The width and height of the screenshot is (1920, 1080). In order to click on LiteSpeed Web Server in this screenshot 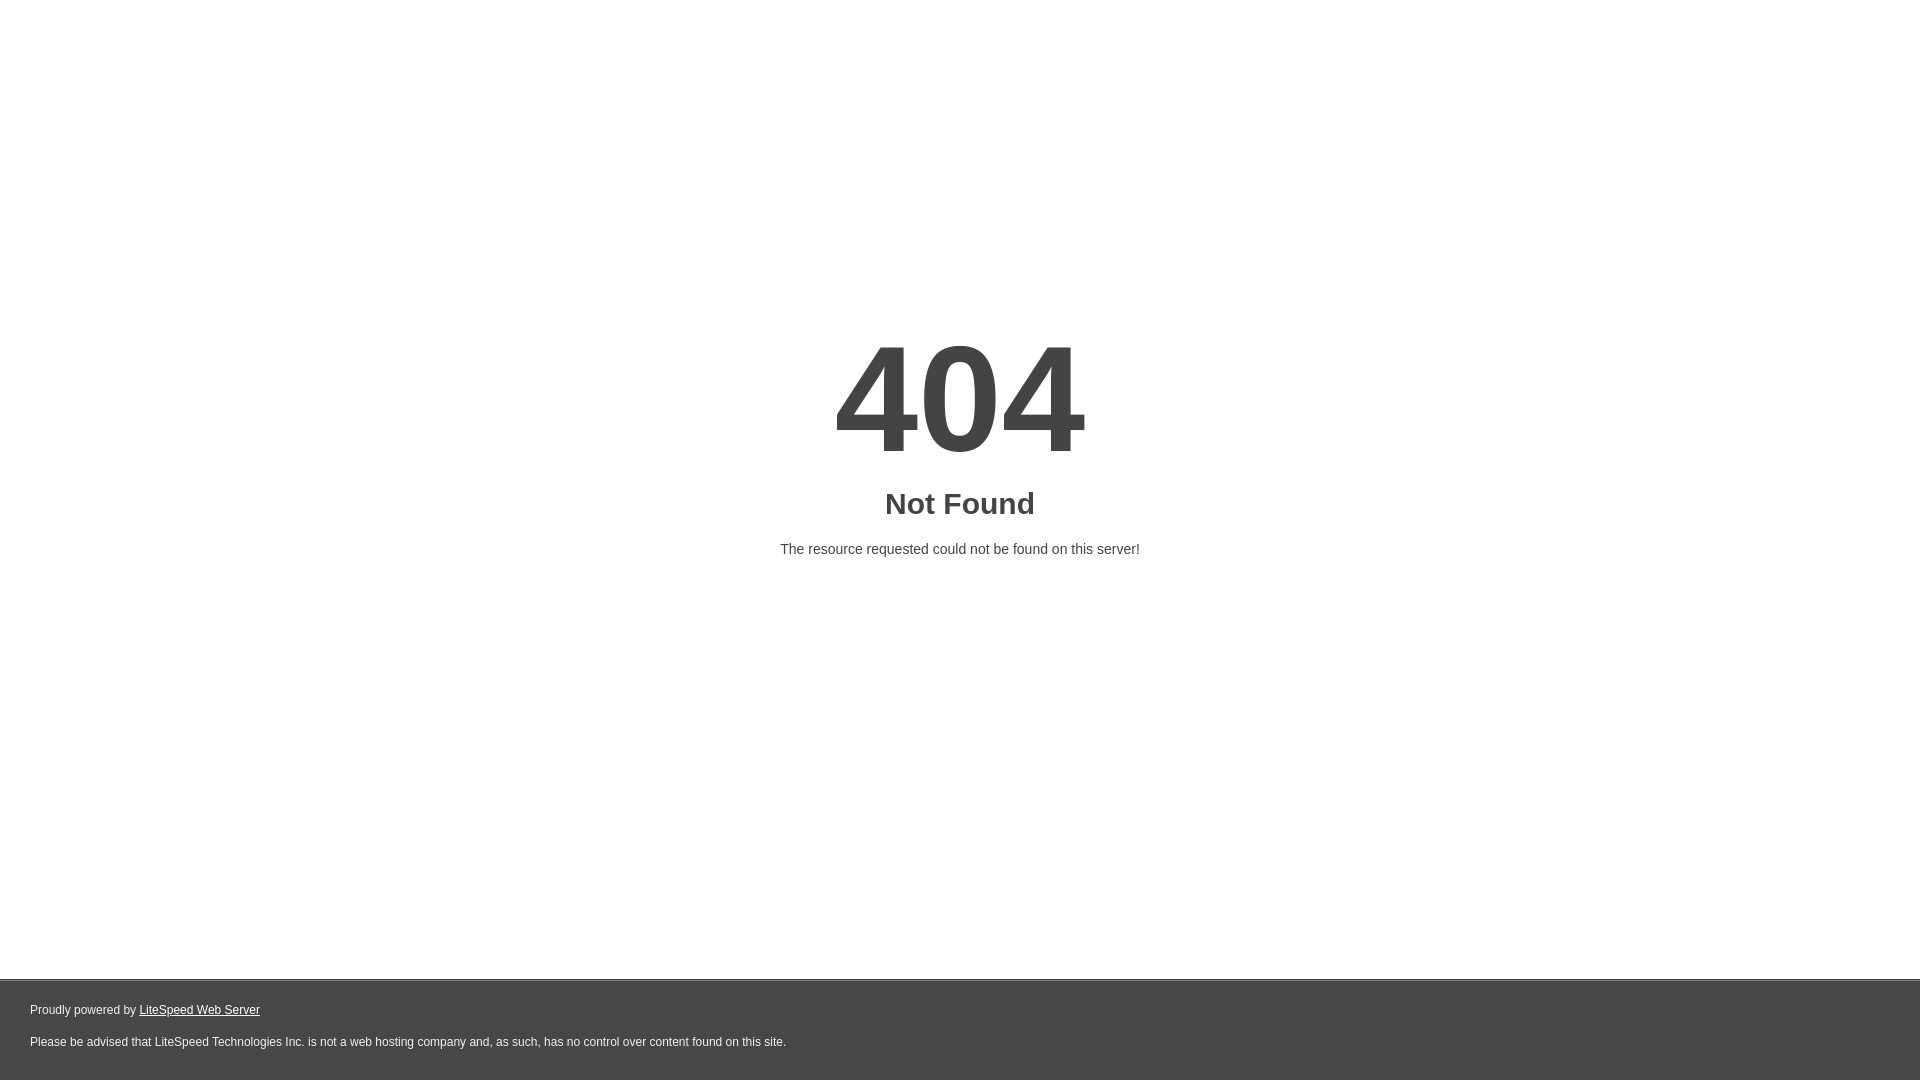, I will do `click(200, 1010)`.